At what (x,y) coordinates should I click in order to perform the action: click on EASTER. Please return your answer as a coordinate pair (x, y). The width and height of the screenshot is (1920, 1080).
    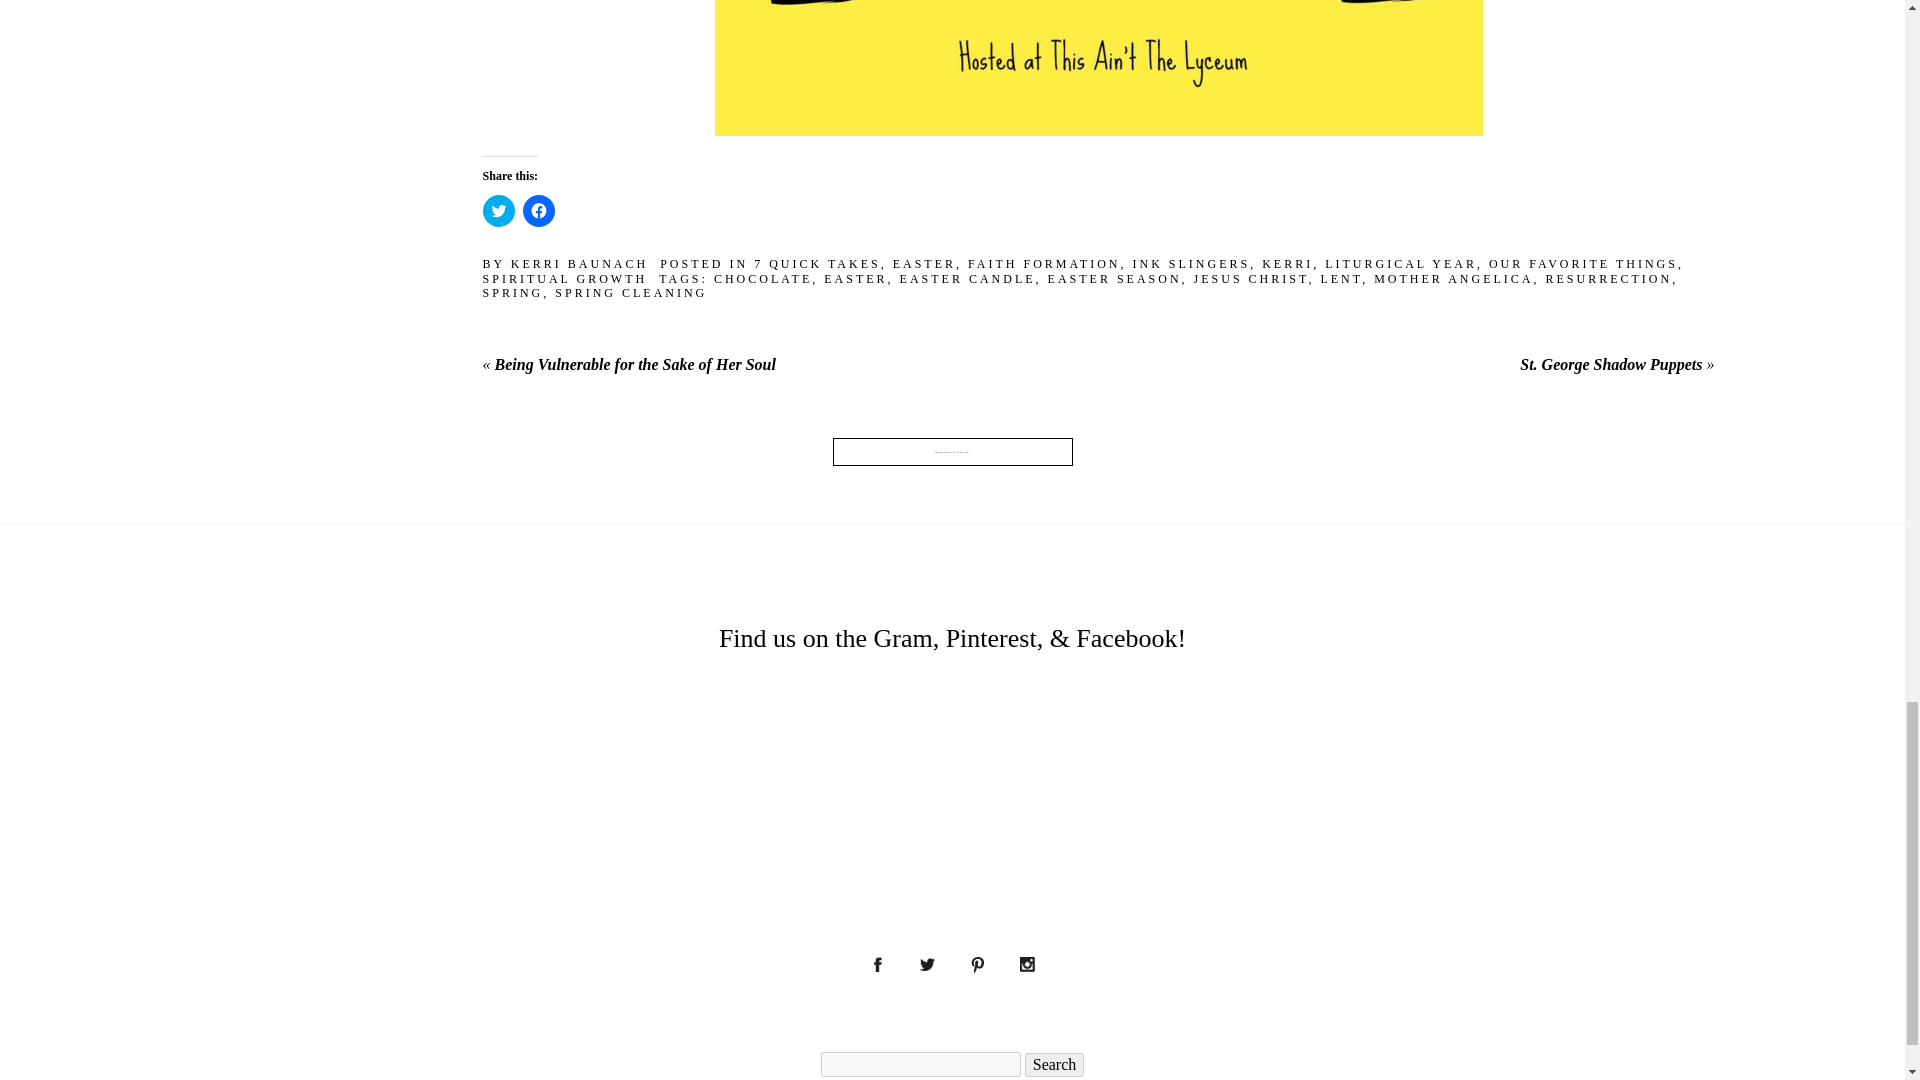
    Looking at the image, I should click on (924, 264).